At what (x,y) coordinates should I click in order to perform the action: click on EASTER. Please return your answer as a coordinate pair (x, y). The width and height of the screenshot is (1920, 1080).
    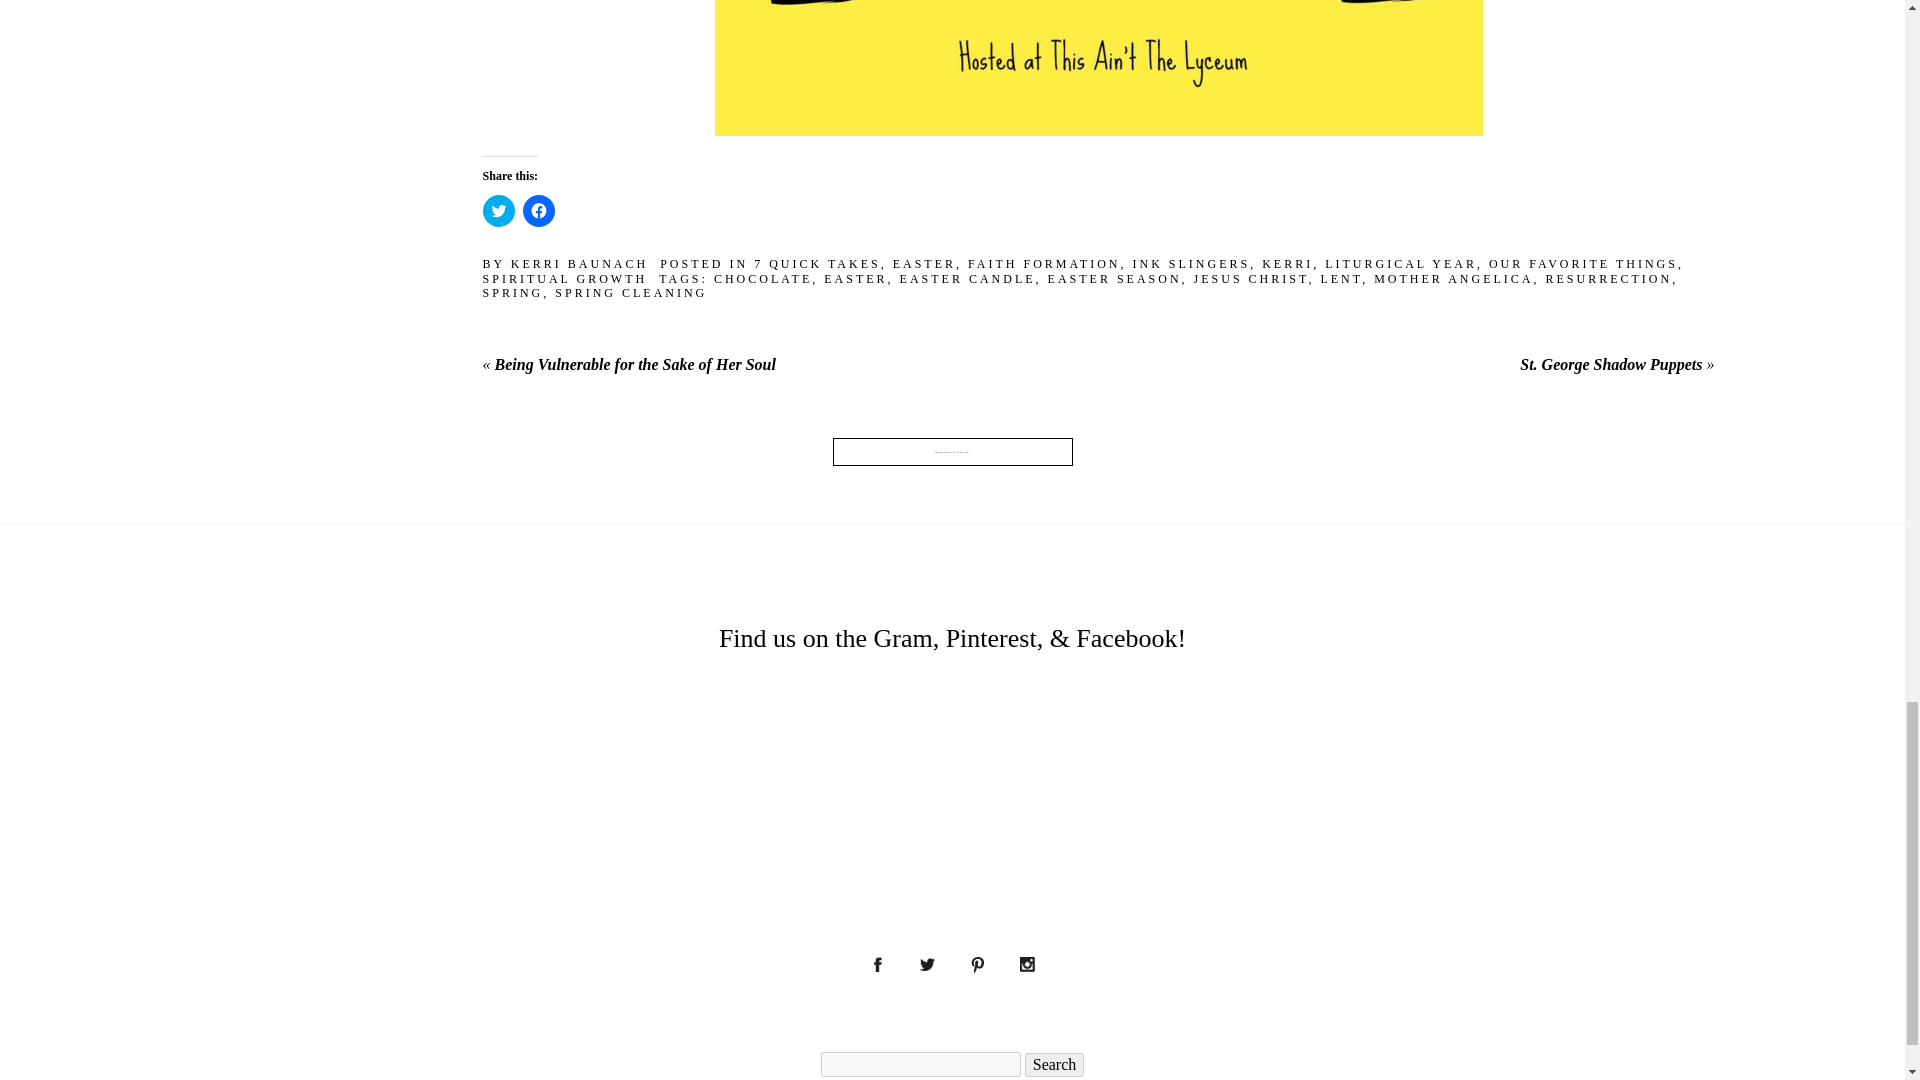
    Looking at the image, I should click on (924, 264).